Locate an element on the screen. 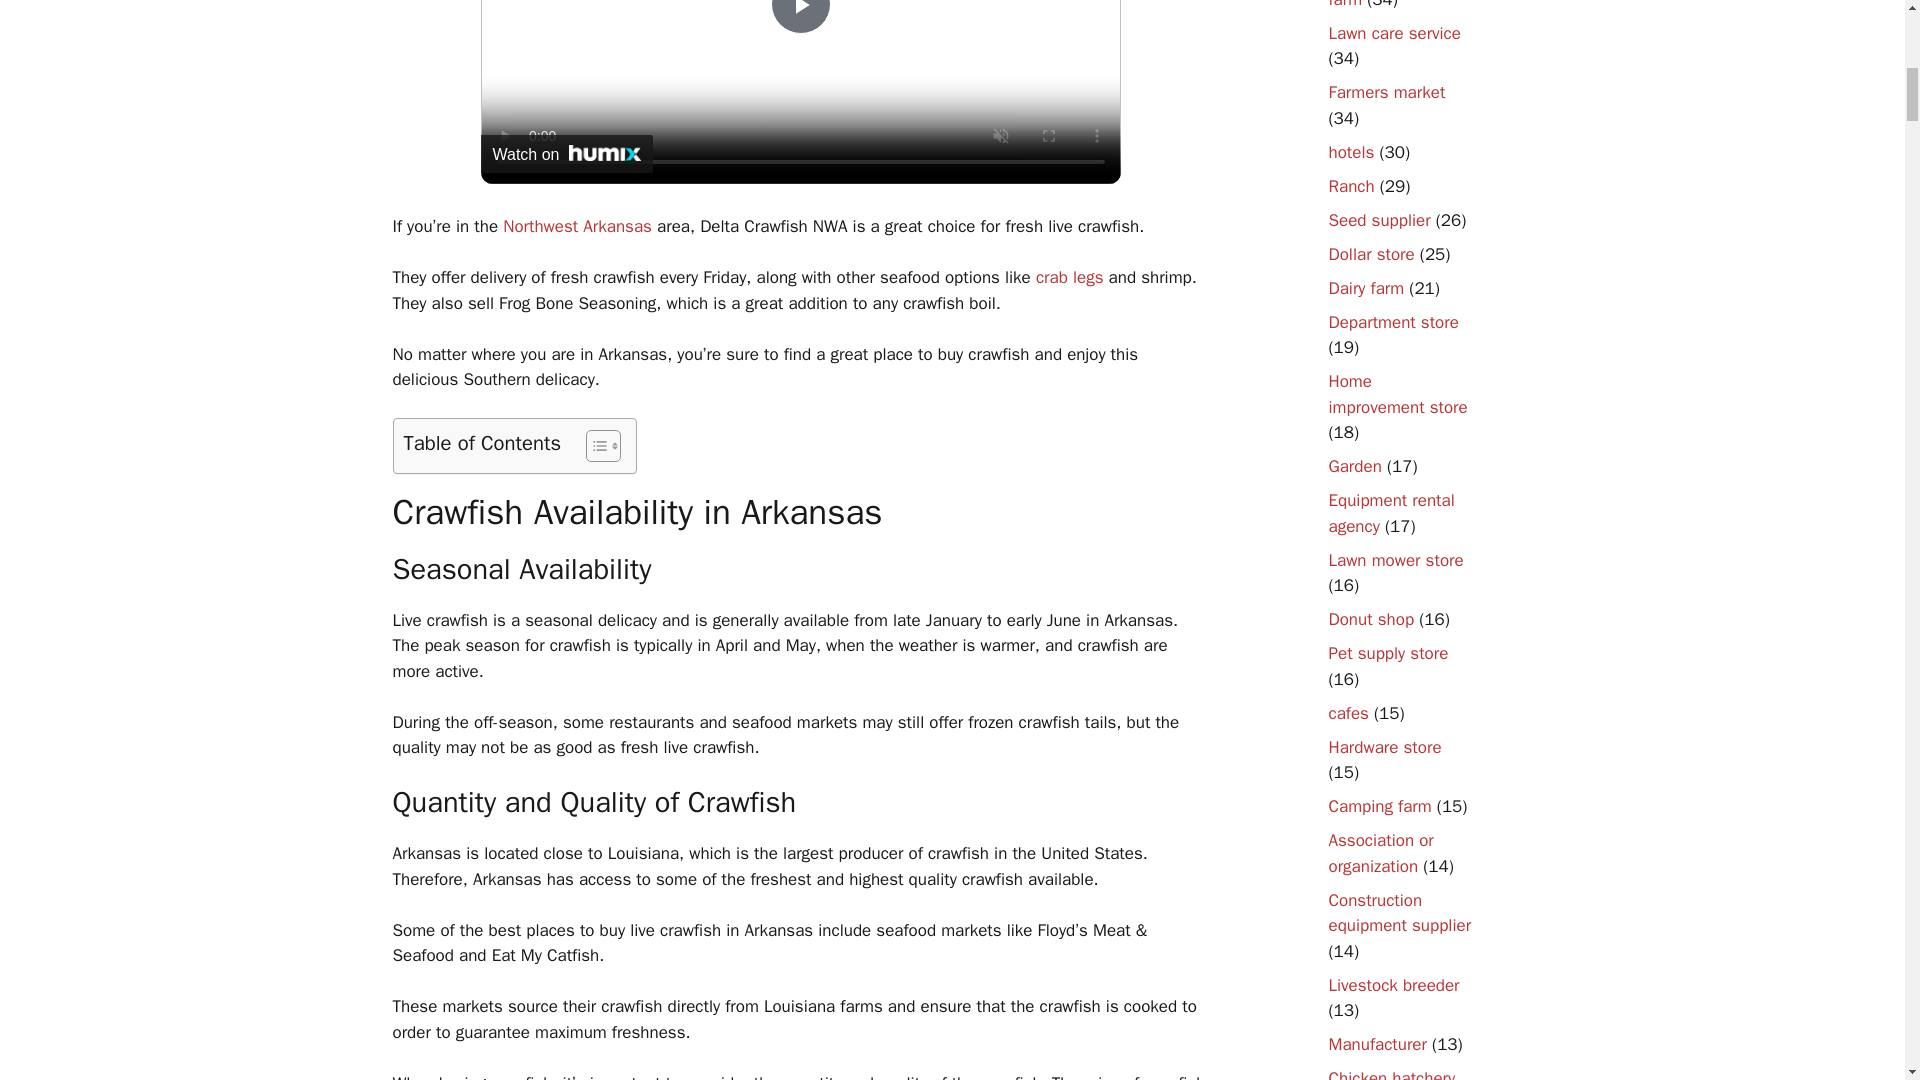 Image resolution: width=1920 pixels, height=1080 pixels. Northwest Arkansas is located at coordinates (578, 226).